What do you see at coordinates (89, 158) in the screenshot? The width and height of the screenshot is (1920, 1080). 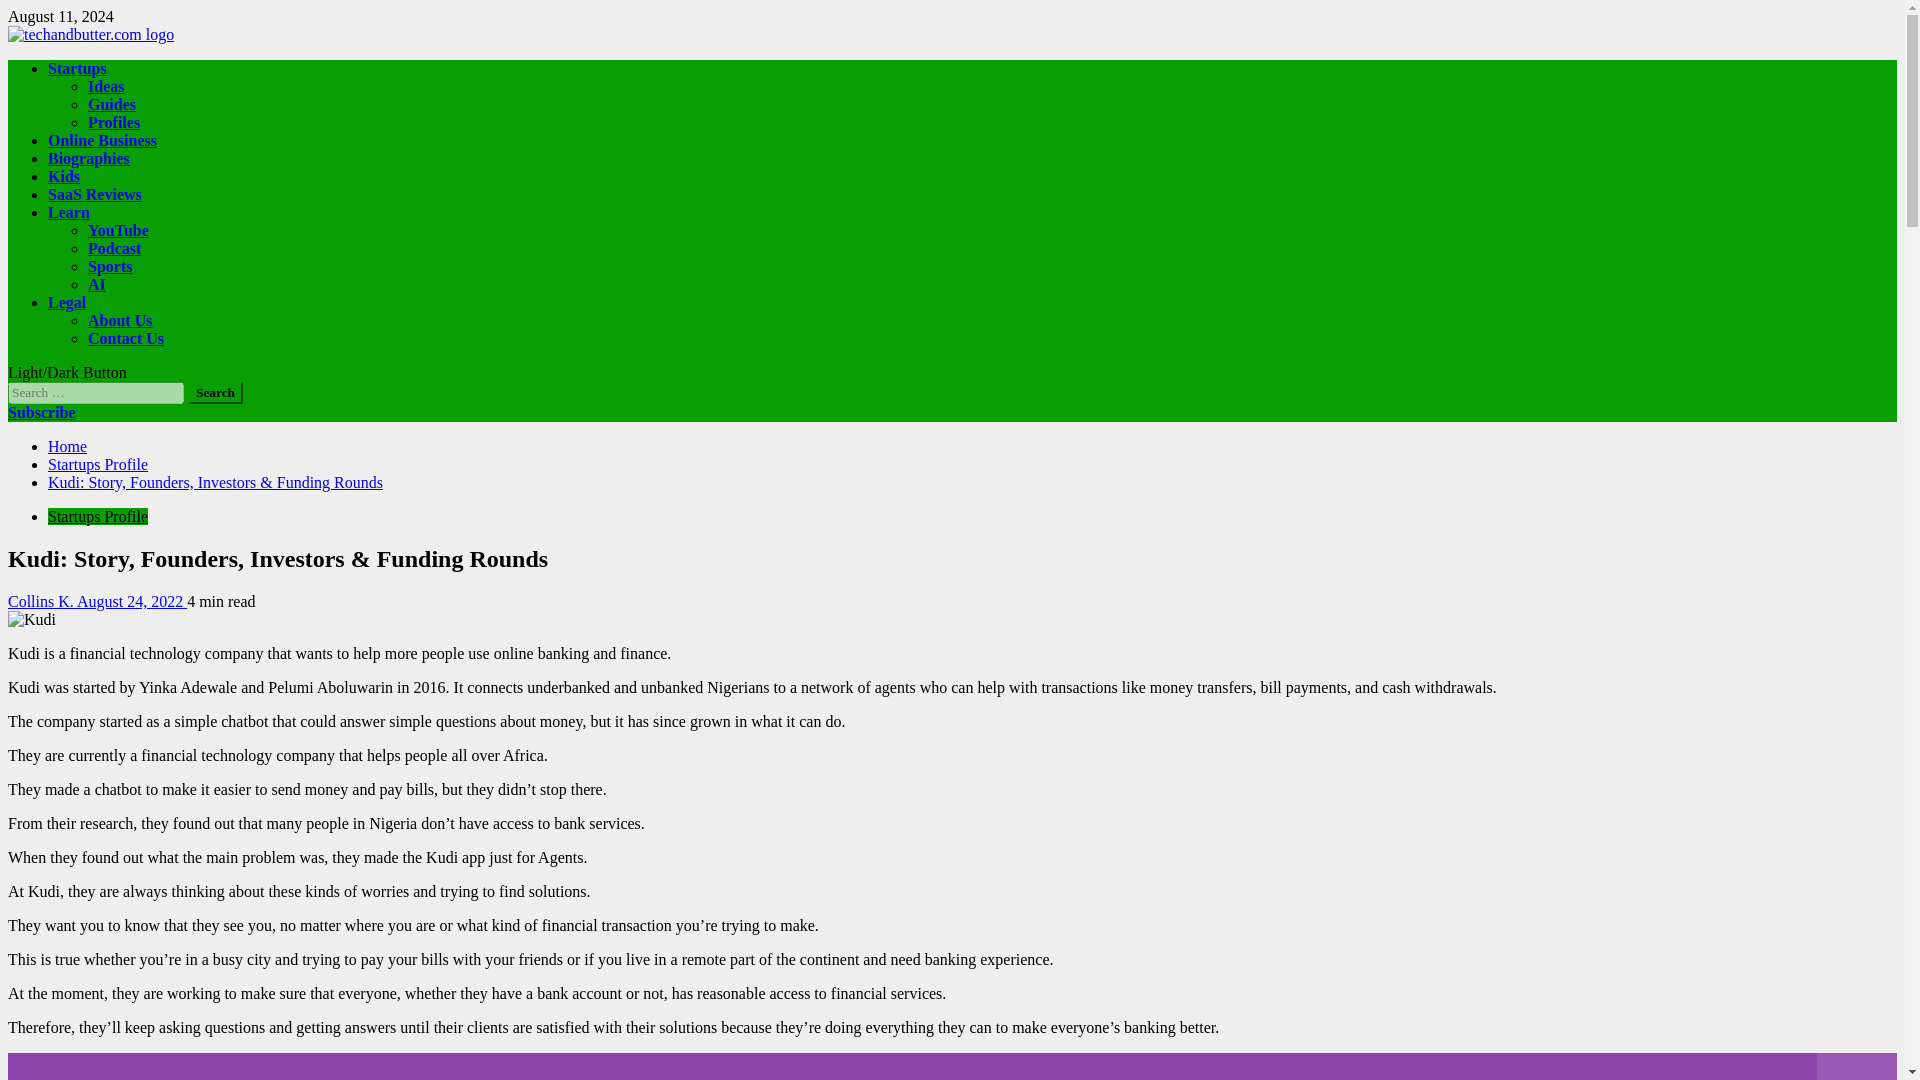 I see `Biographies` at bounding box center [89, 158].